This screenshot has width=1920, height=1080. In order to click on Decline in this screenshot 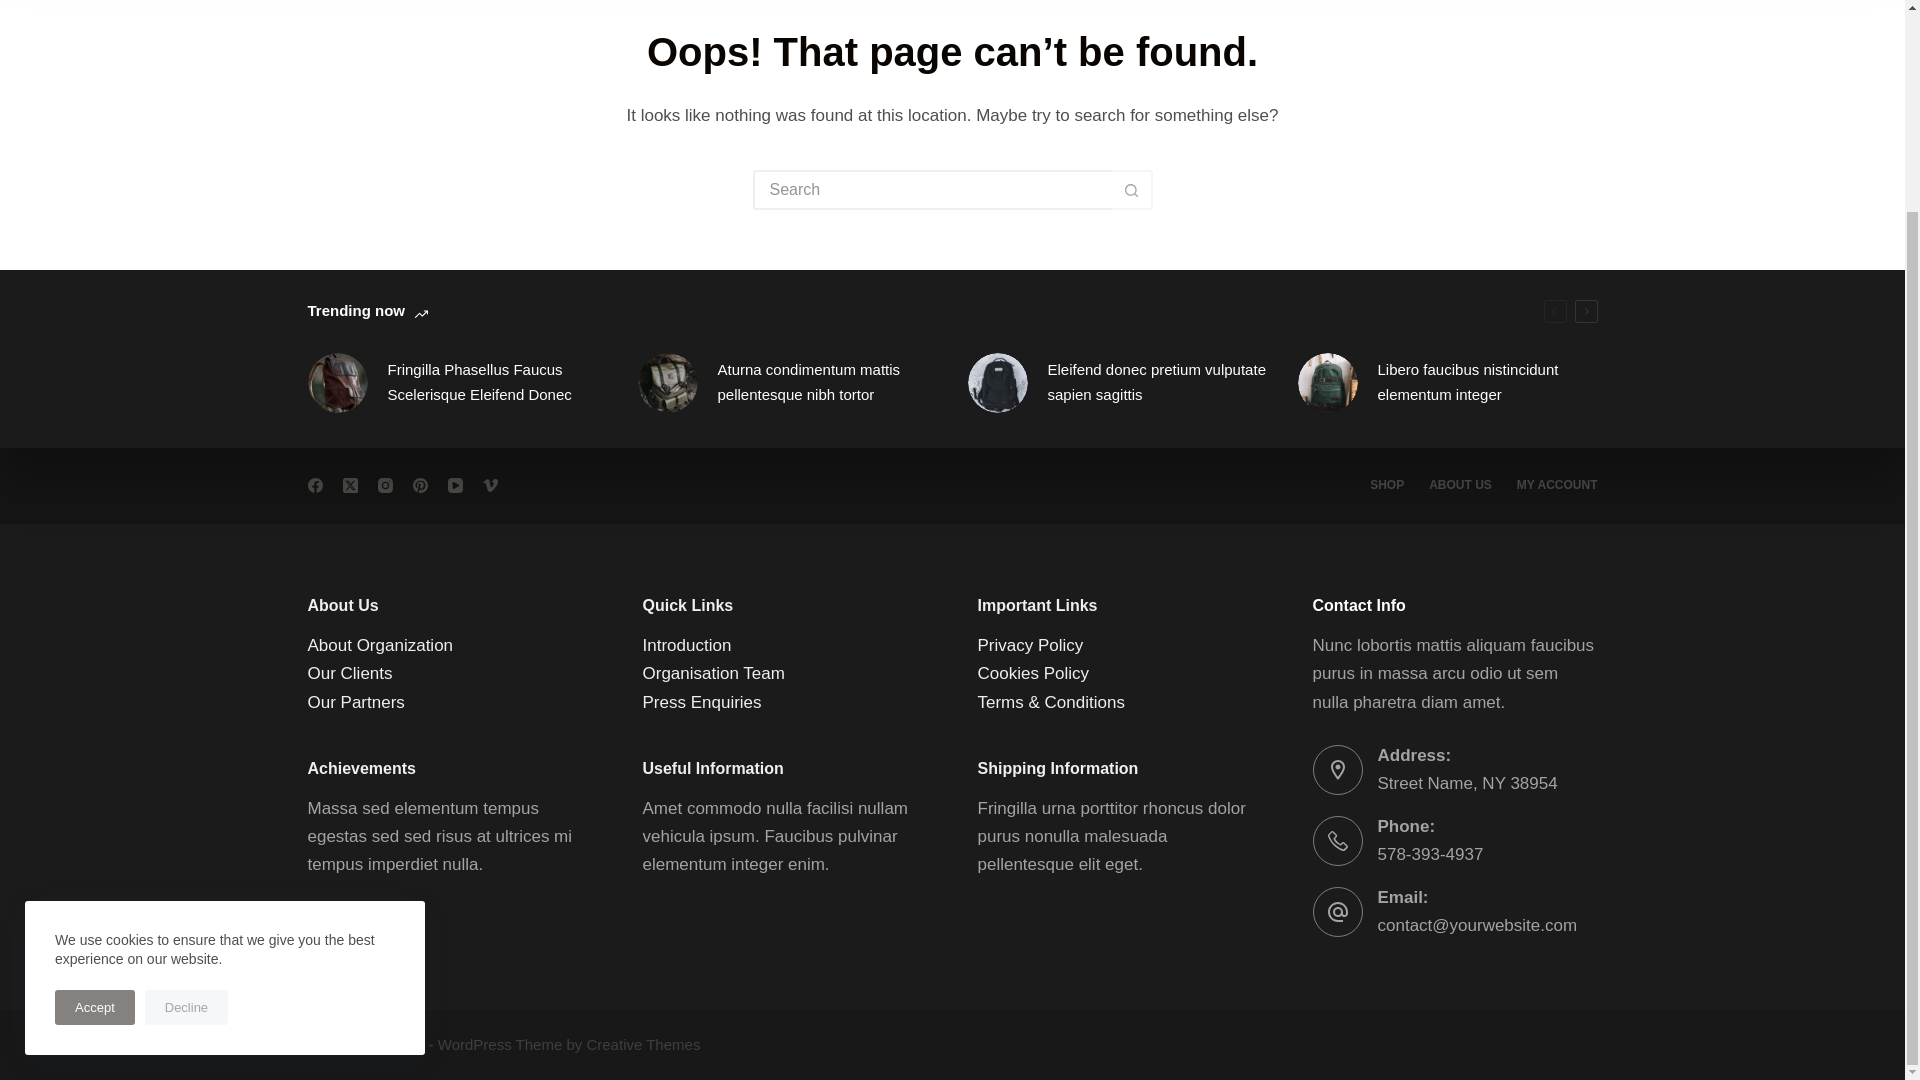, I will do `click(186, 758)`.